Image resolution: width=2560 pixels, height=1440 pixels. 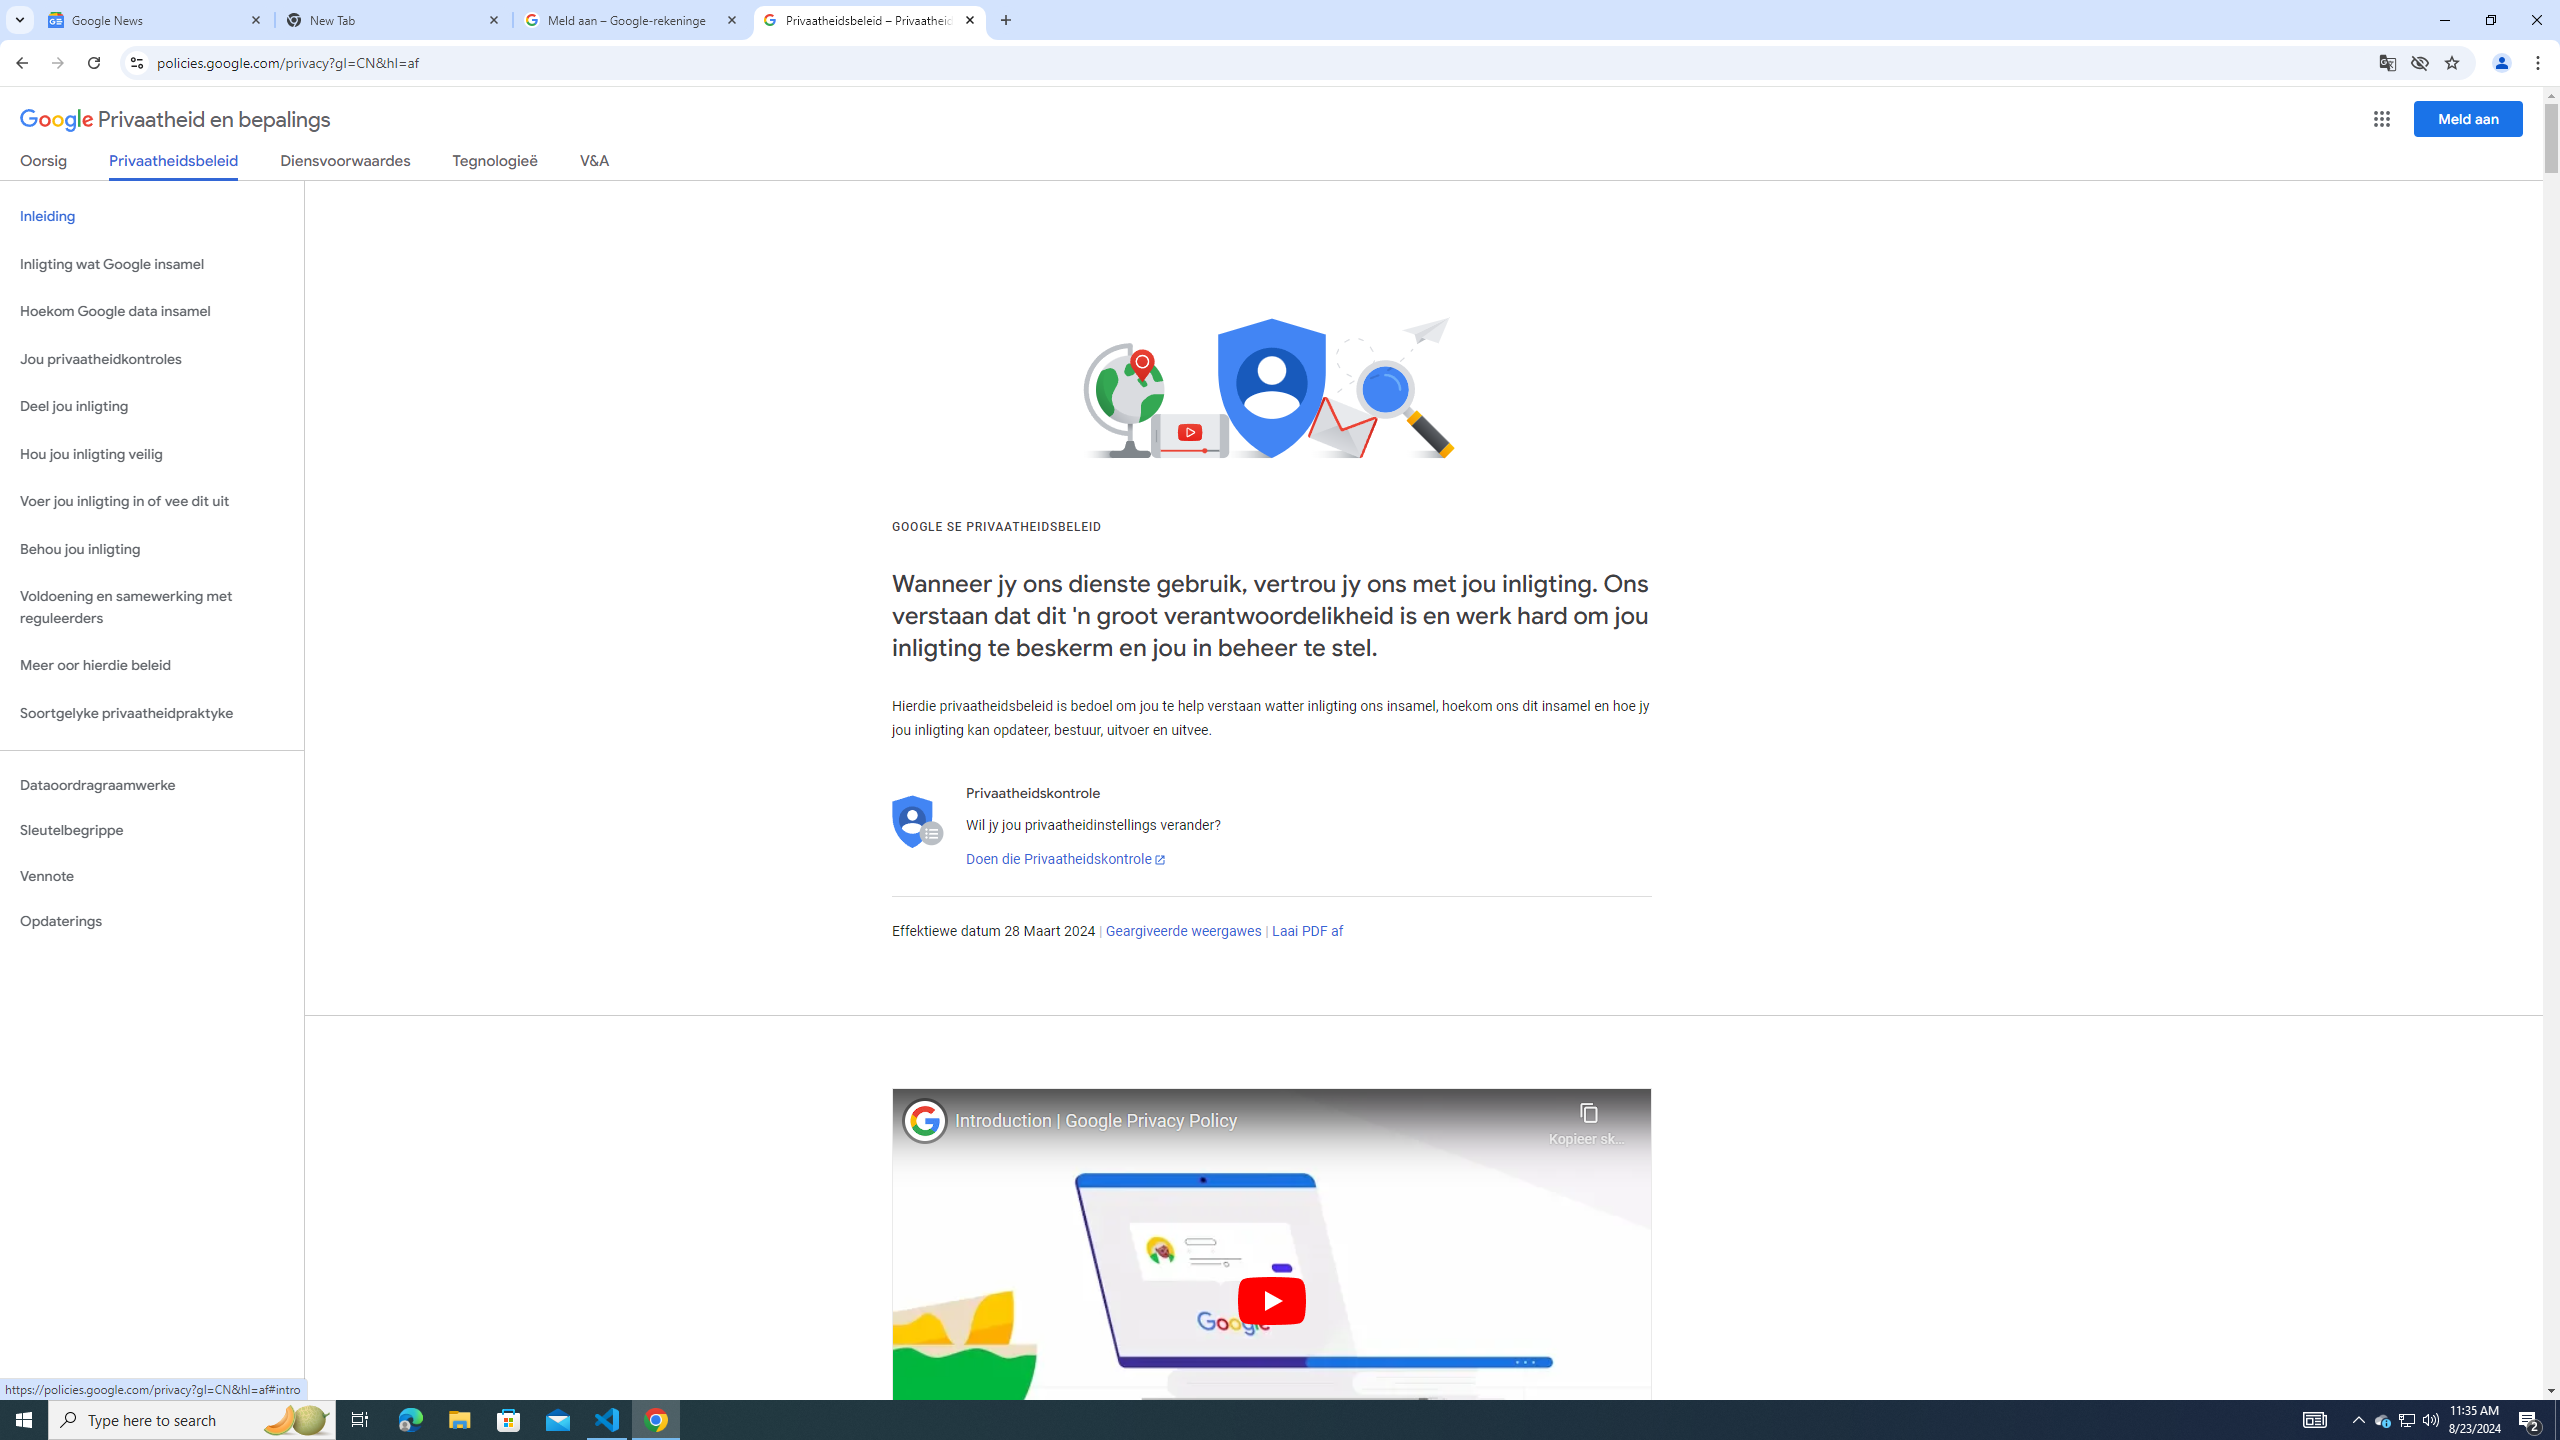 What do you see at coordinates (152, 876) in the screenshot?
I see `Vennote` at bounding box center [152, 876].